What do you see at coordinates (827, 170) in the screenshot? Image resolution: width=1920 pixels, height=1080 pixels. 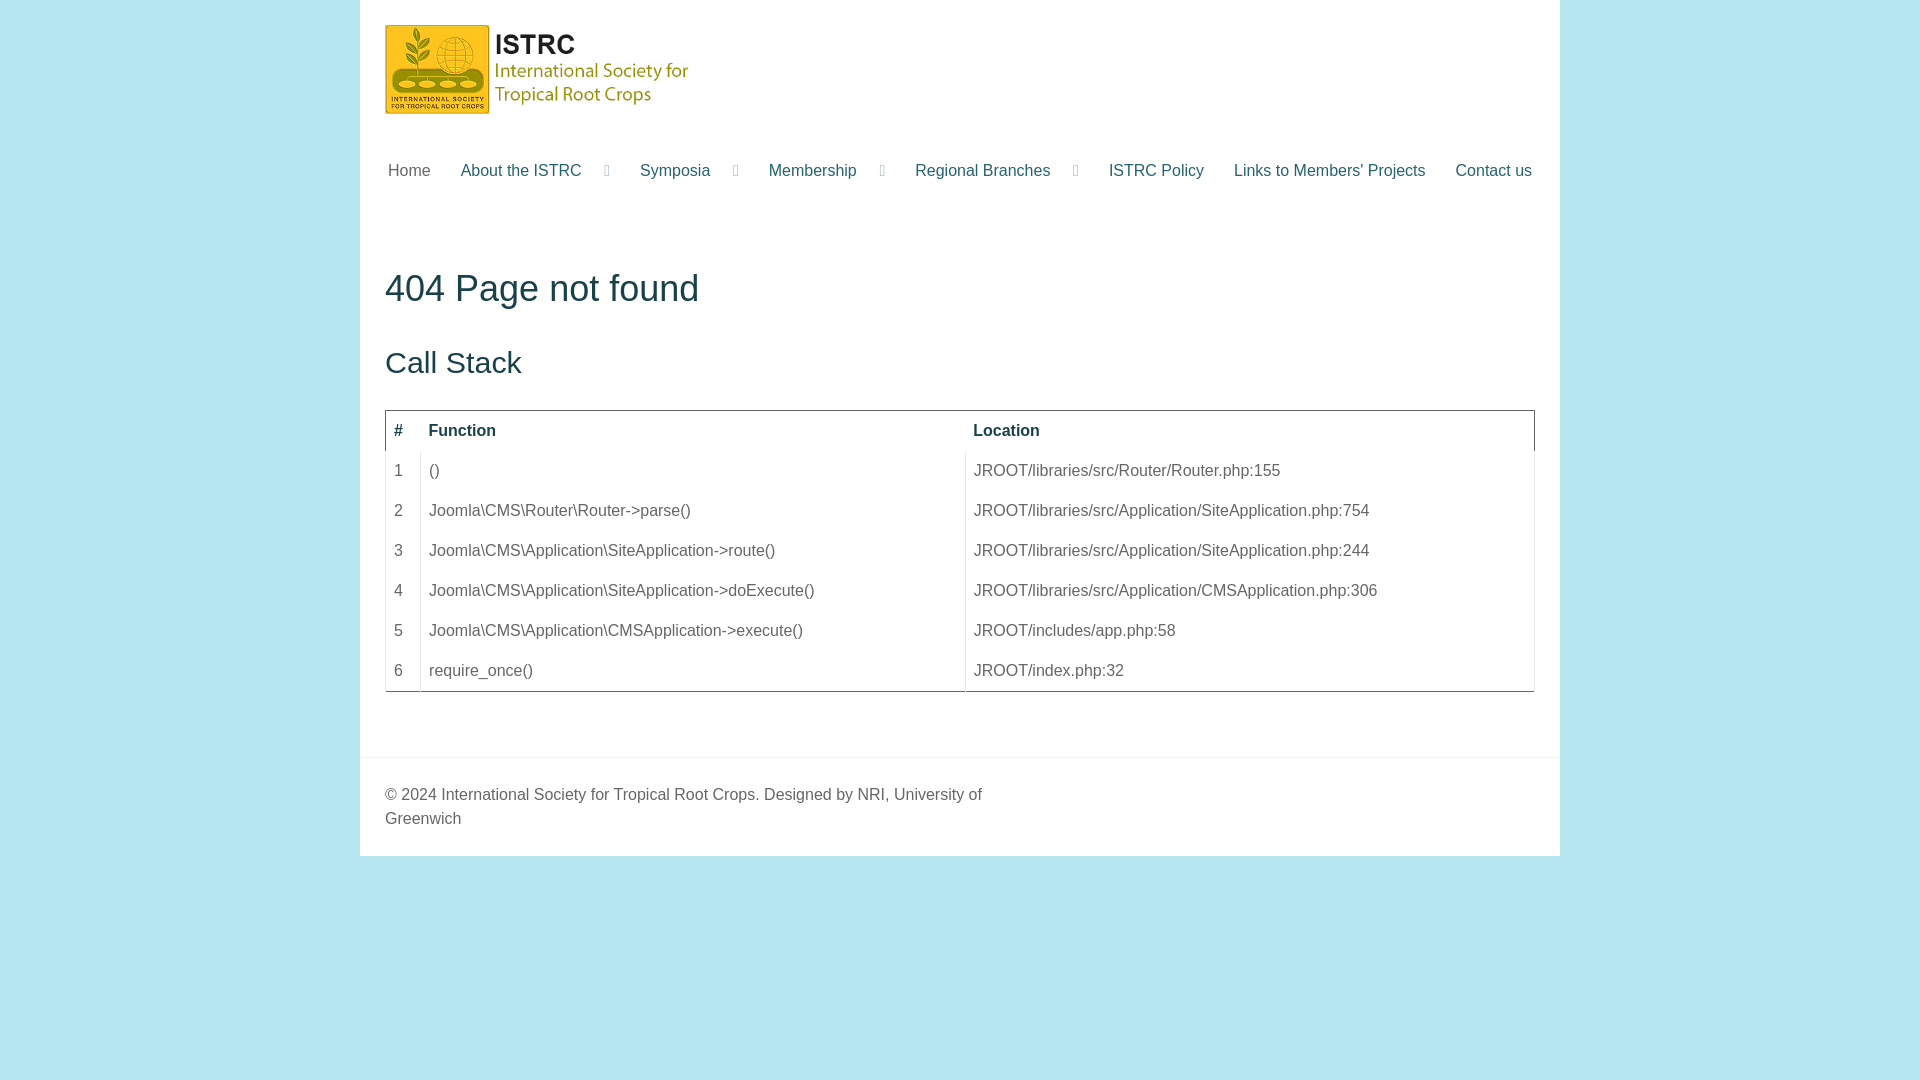 I see `Membership` at bounding box center [827, 170].